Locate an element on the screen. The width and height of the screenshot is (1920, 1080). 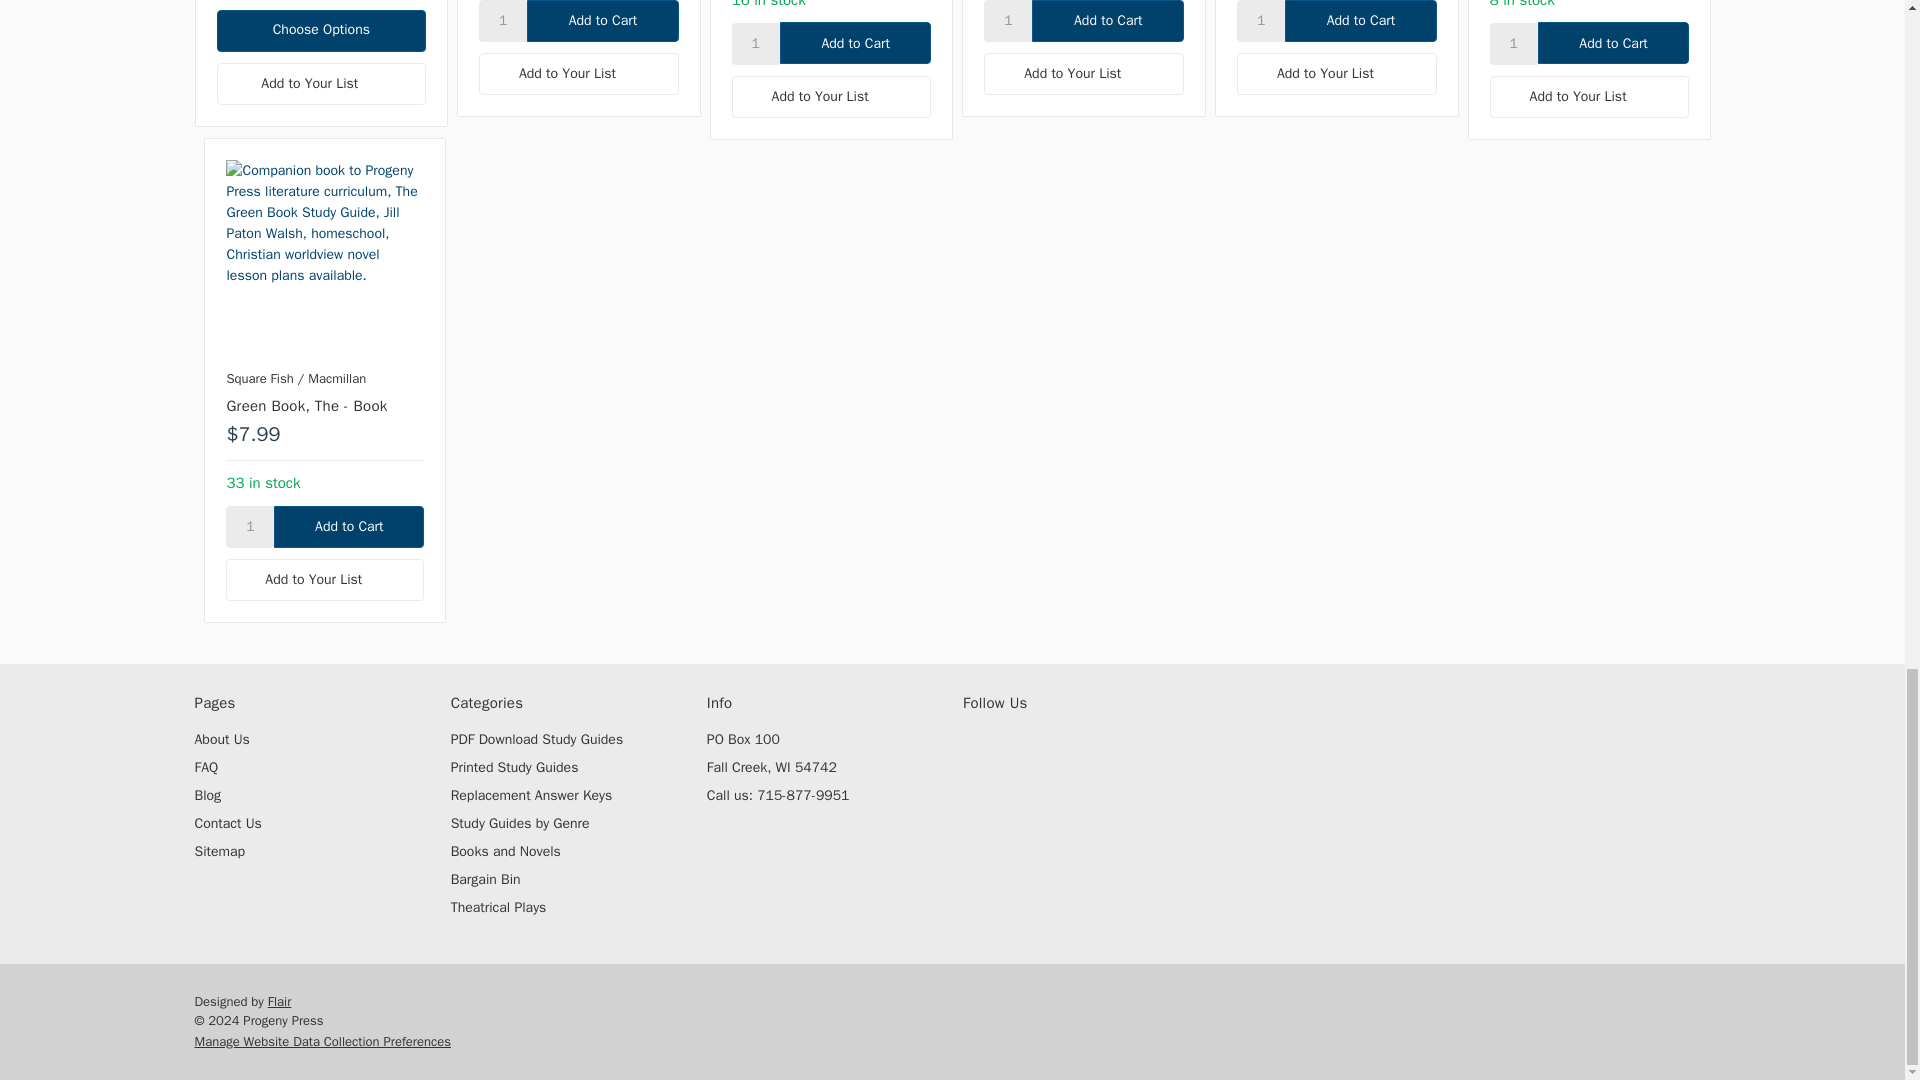
Add to Cart is located at coordinates (1108, 21).